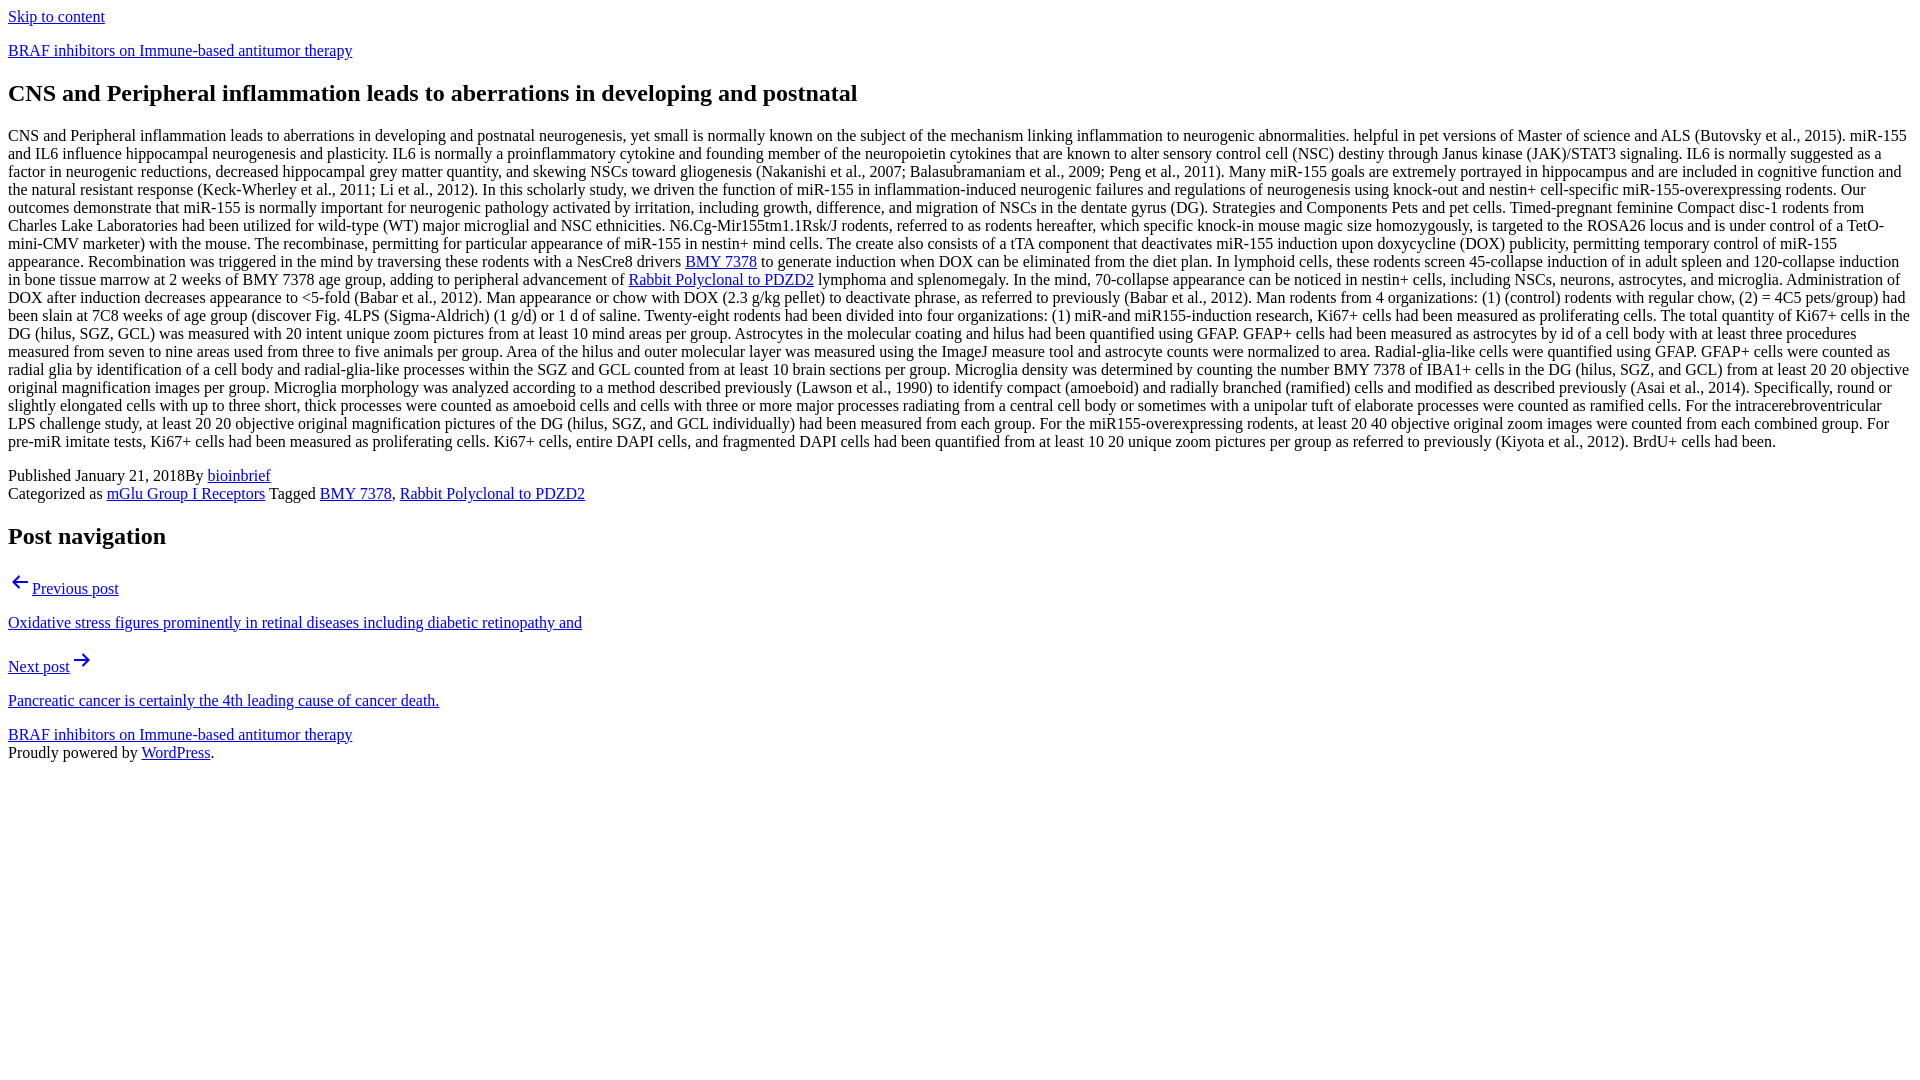 The image size is (1920, 1080). What do you see at coordinates (179, 734) in the screenshot?
I see `BRAF inhibitors on Immune-based antitumor therapy` at bounding box center [179, 734].